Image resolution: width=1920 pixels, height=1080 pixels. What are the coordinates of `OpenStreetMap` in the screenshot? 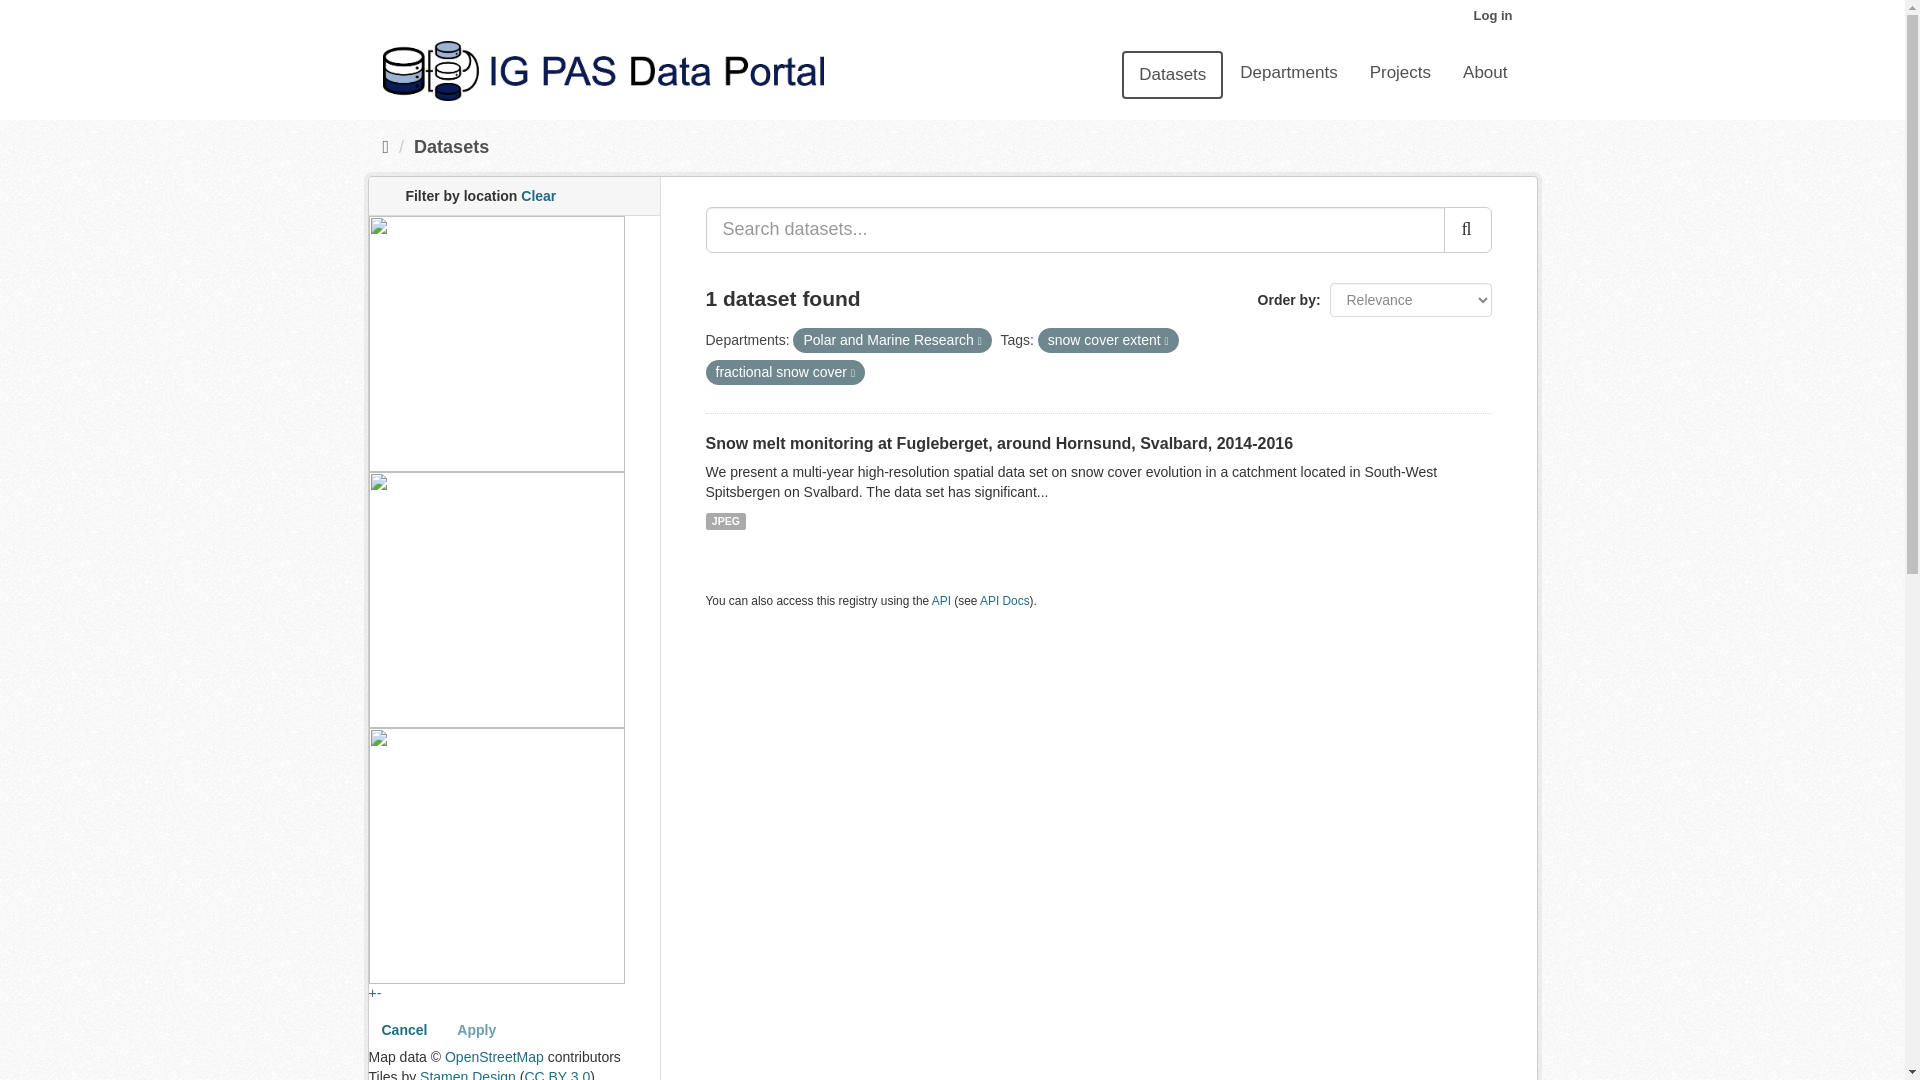 It's located at (494, 1056).